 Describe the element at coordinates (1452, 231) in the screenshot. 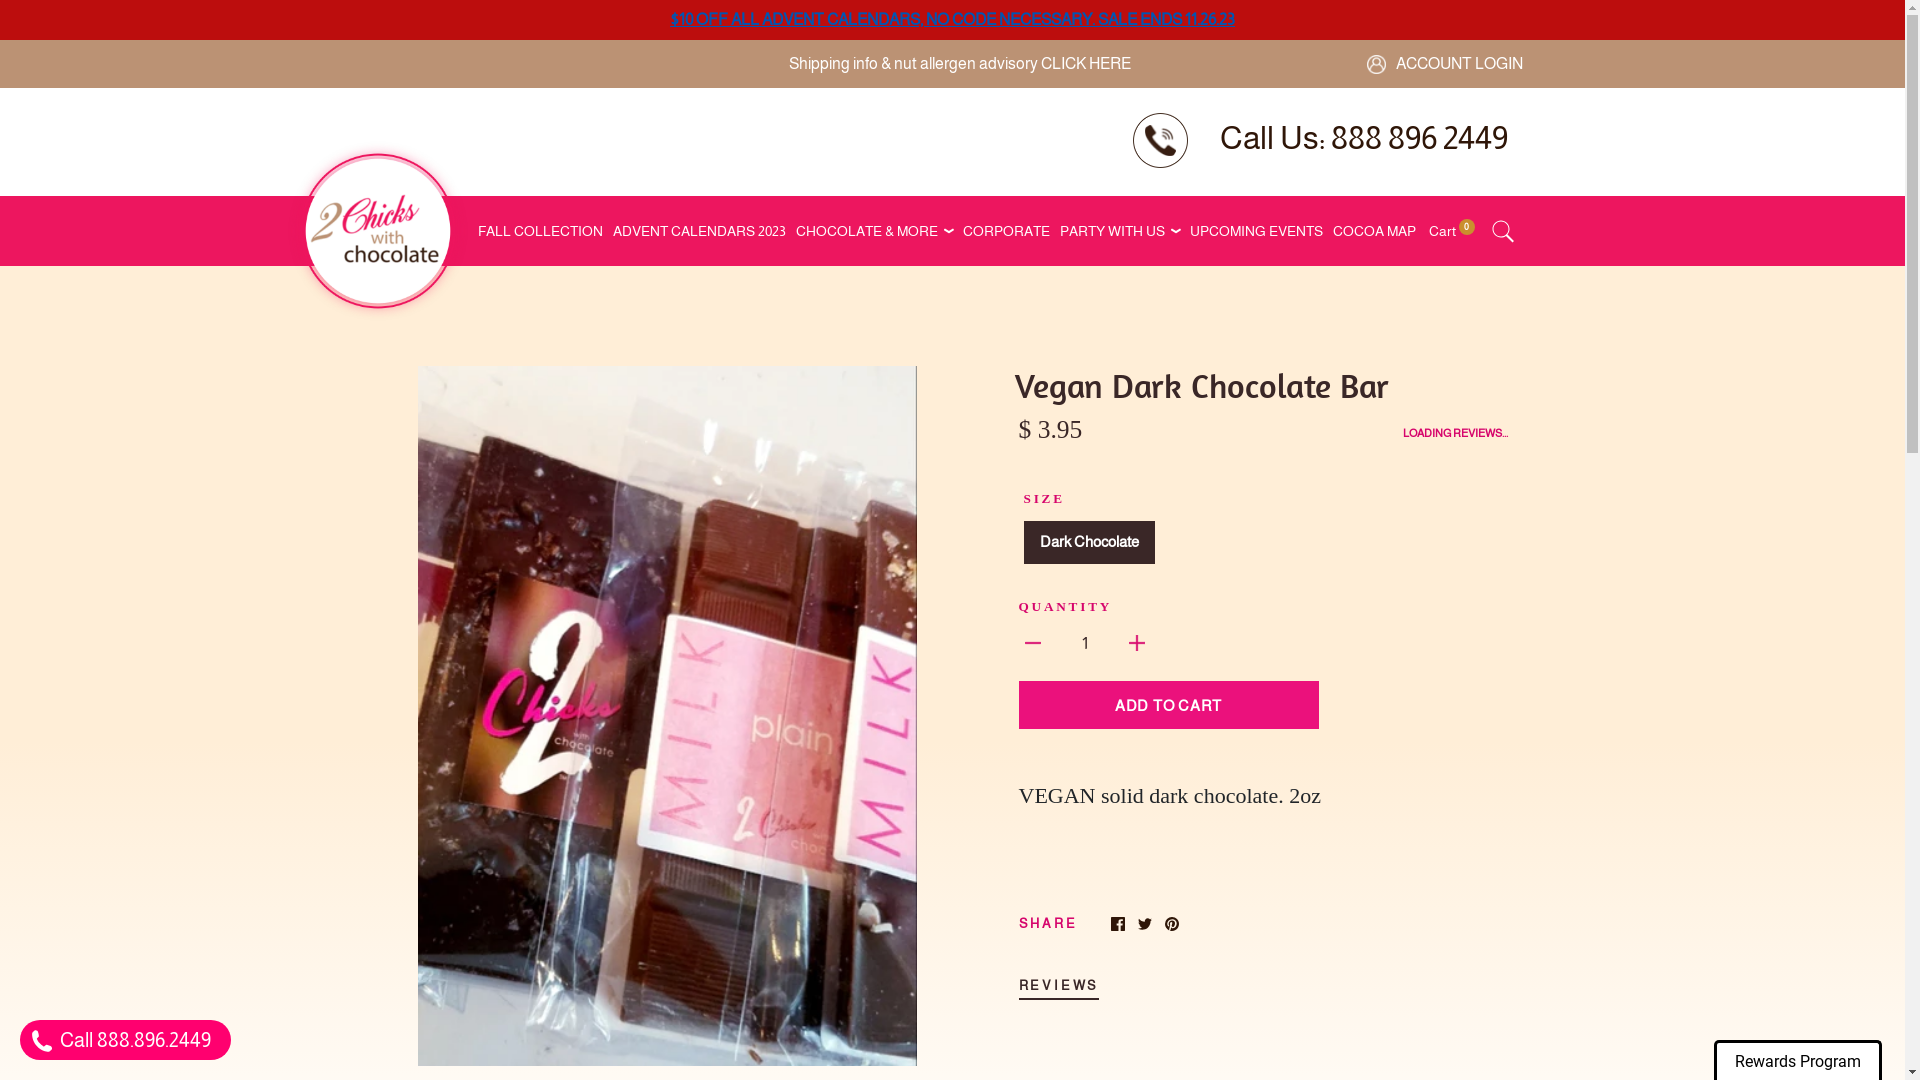

I see `Cart 0` at that location.